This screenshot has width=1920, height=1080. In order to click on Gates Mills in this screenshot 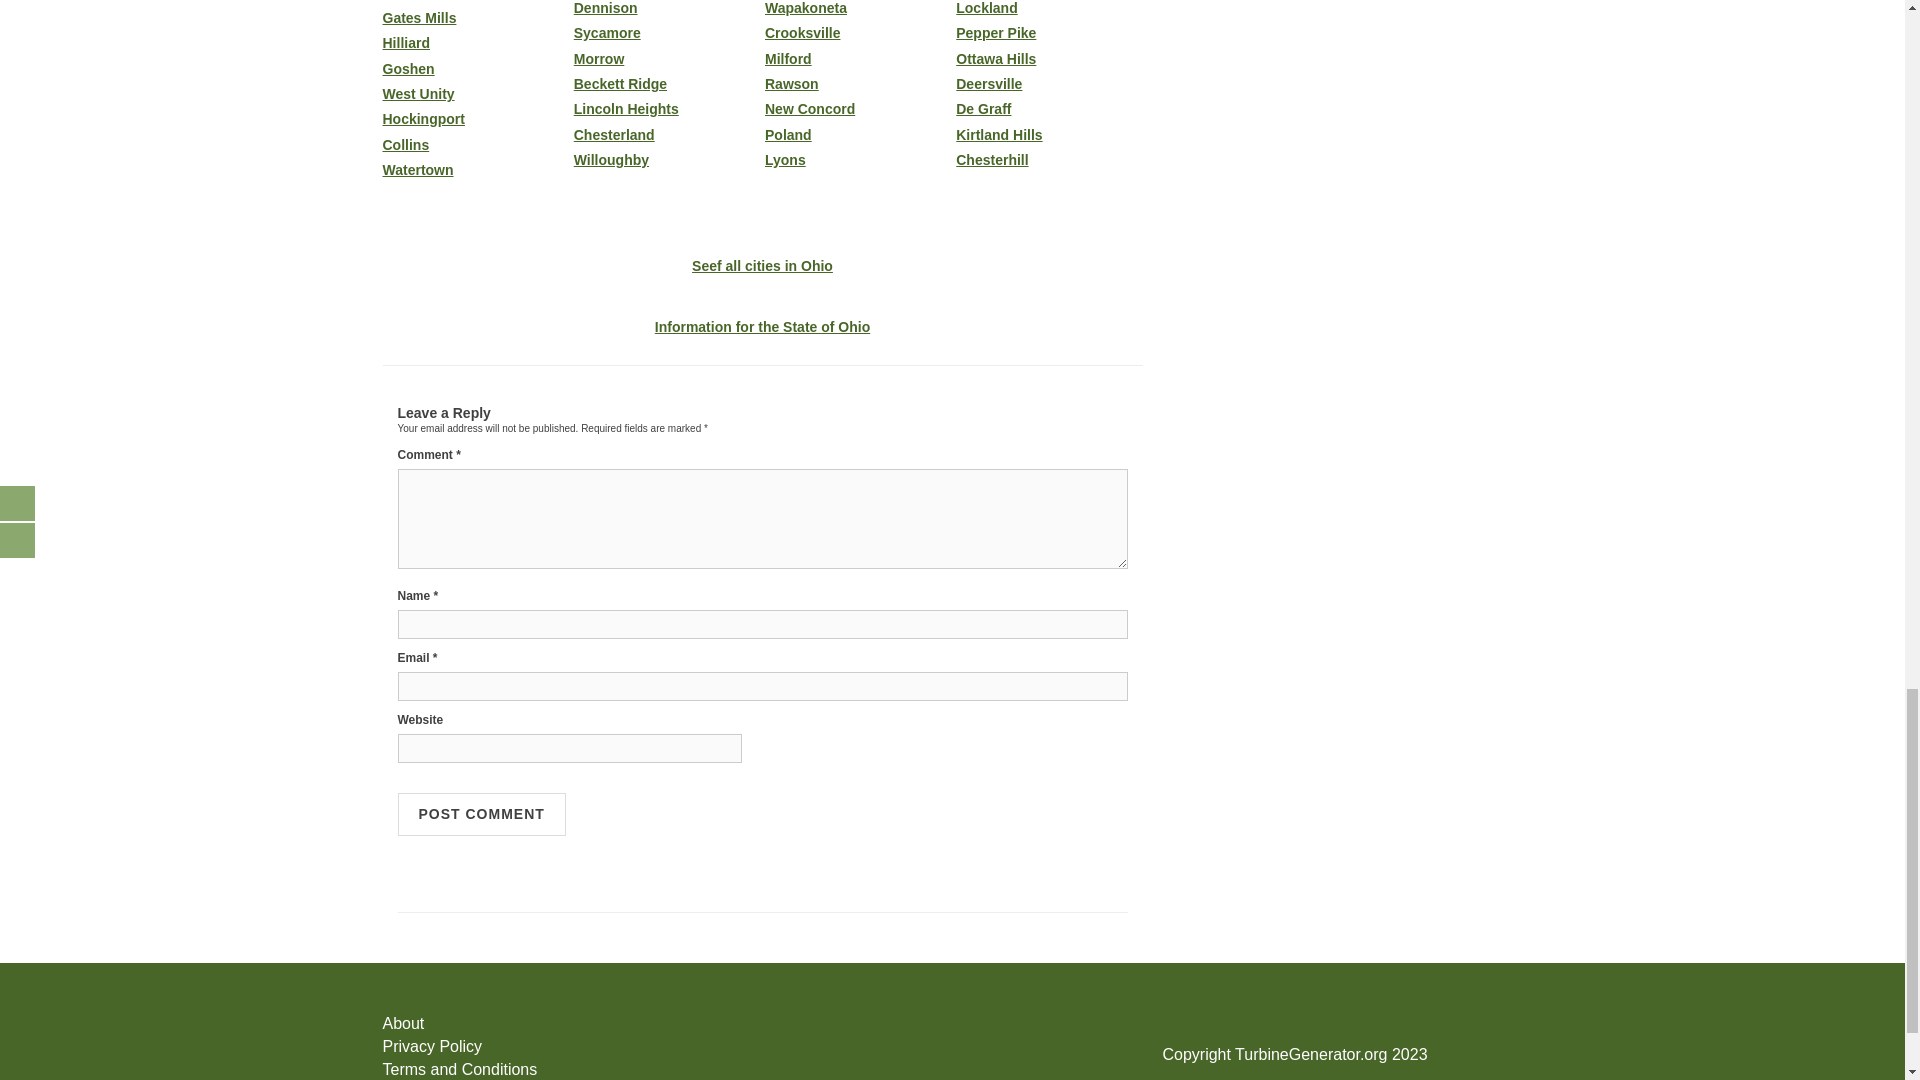, I will do `click(475, 18)`.